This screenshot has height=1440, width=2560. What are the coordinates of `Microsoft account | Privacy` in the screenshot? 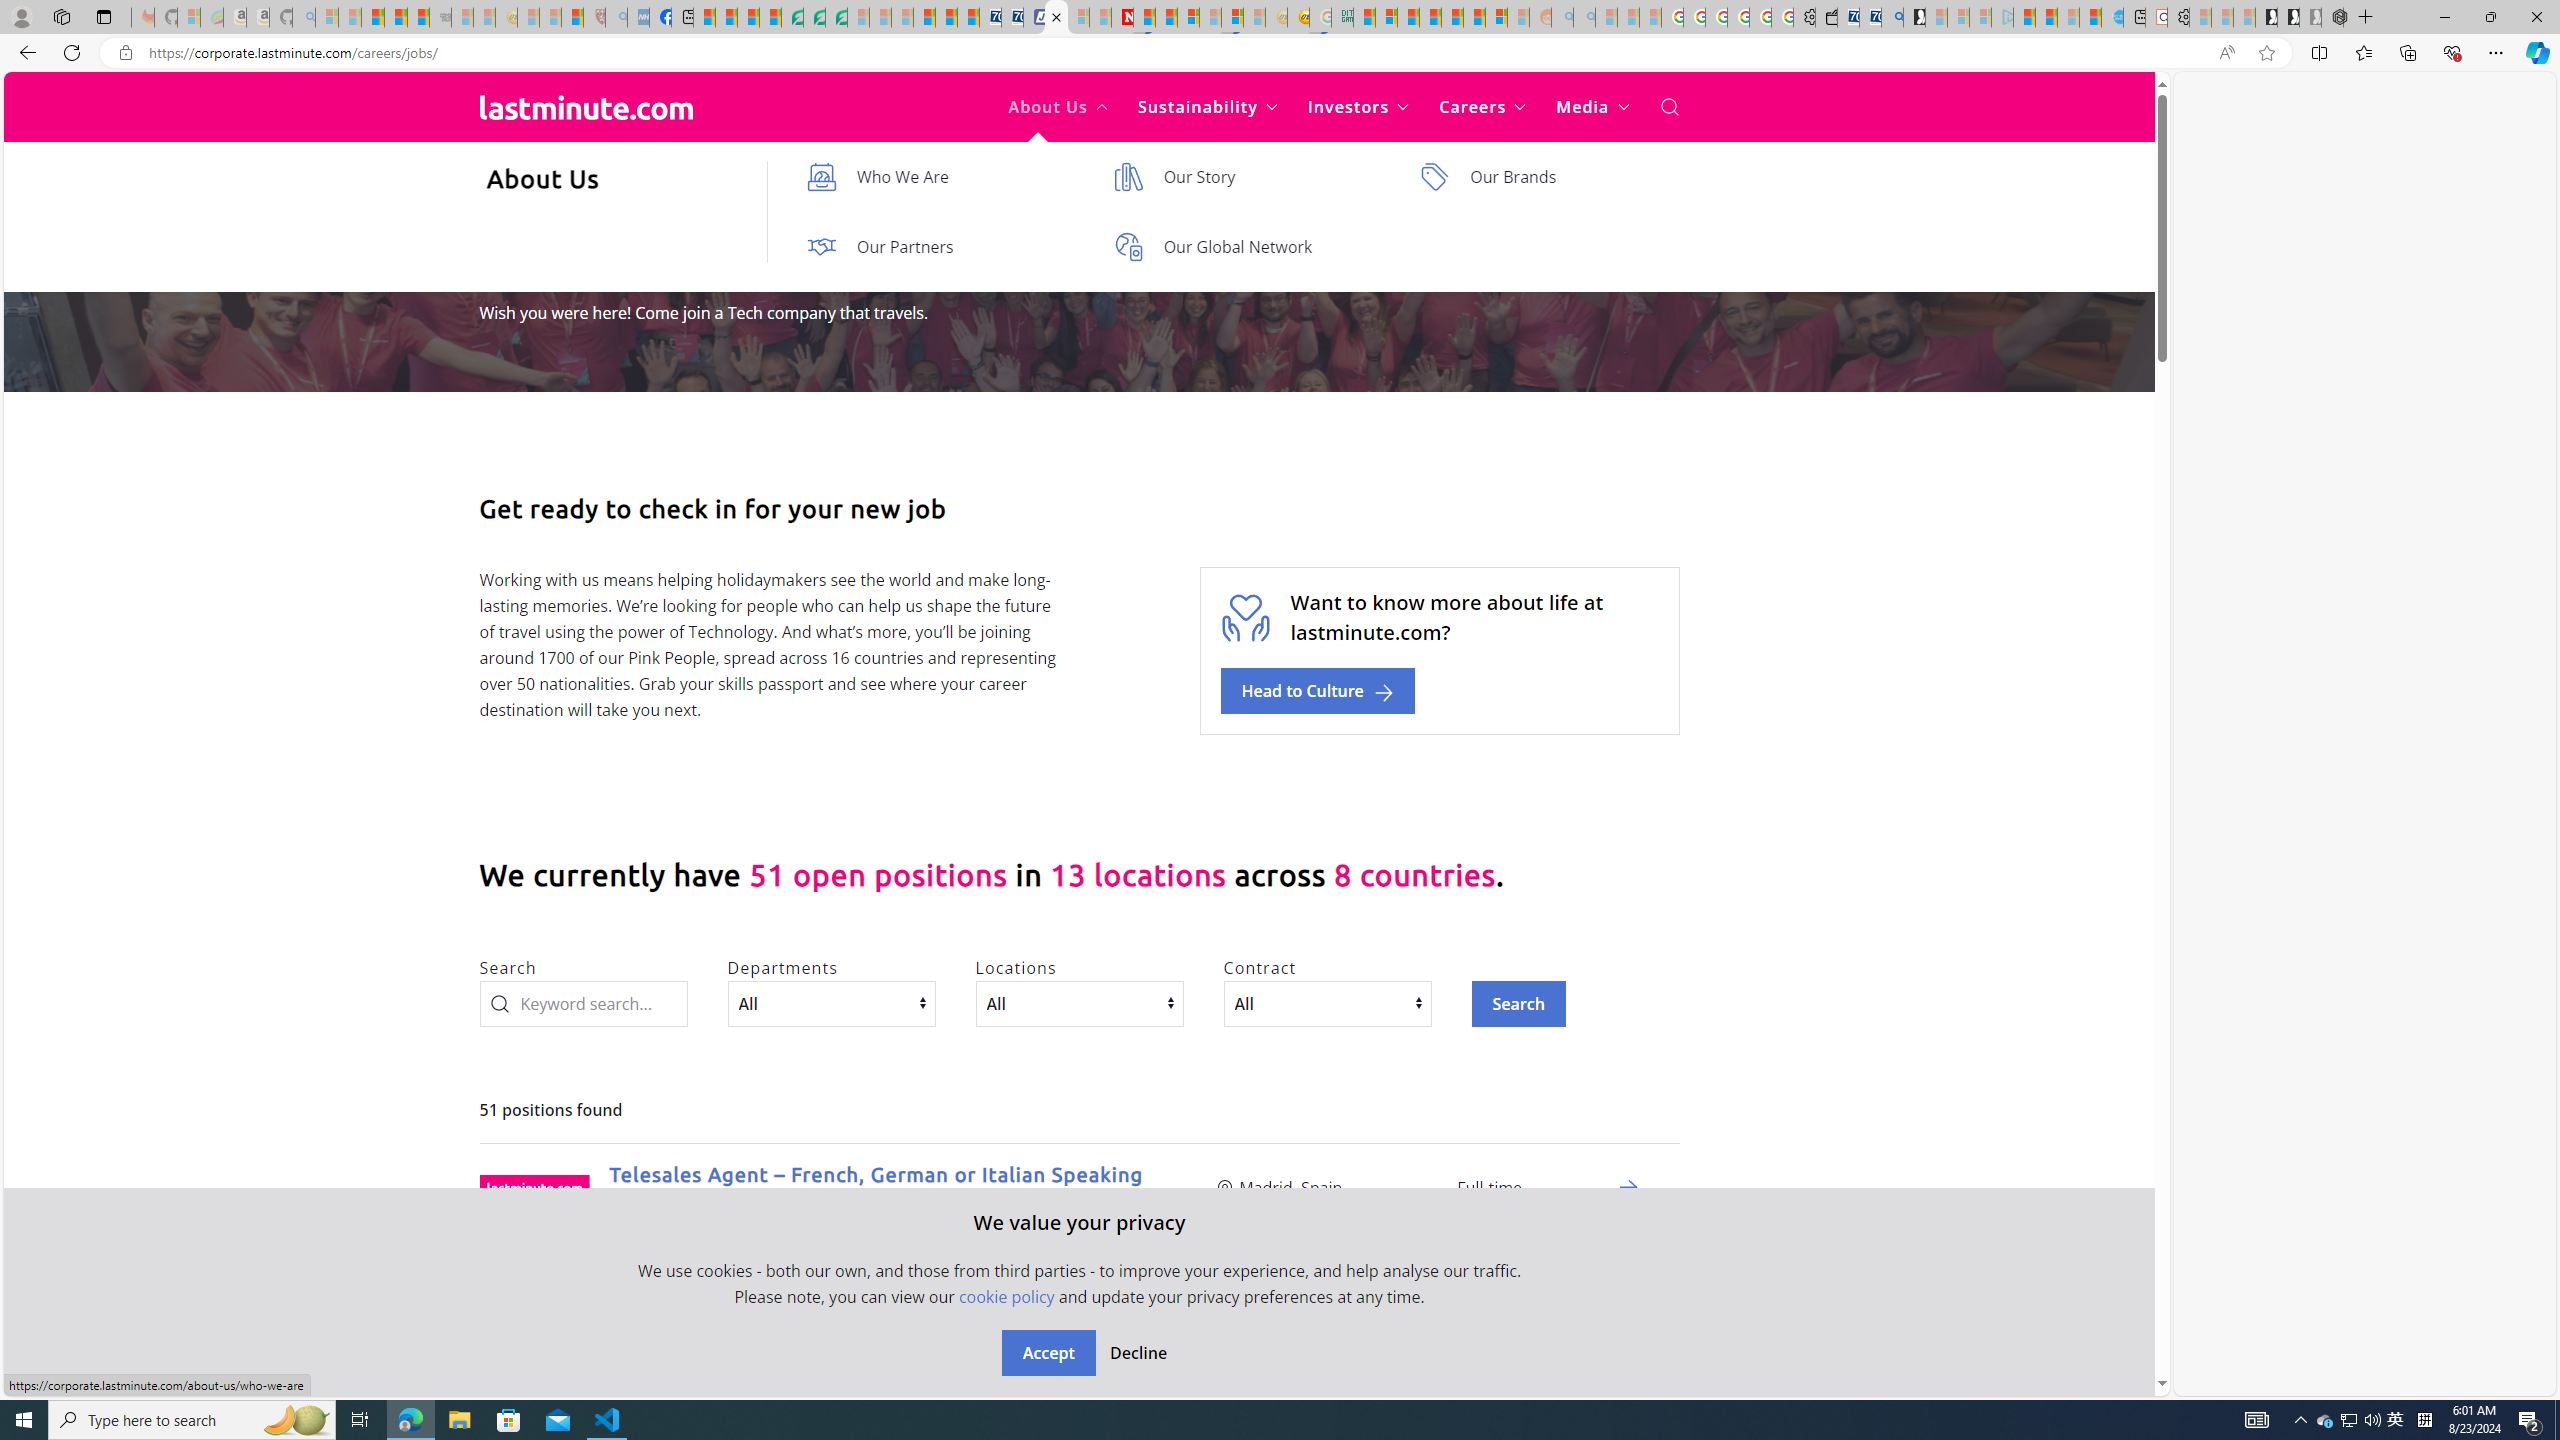 It's located at (1386, 17).